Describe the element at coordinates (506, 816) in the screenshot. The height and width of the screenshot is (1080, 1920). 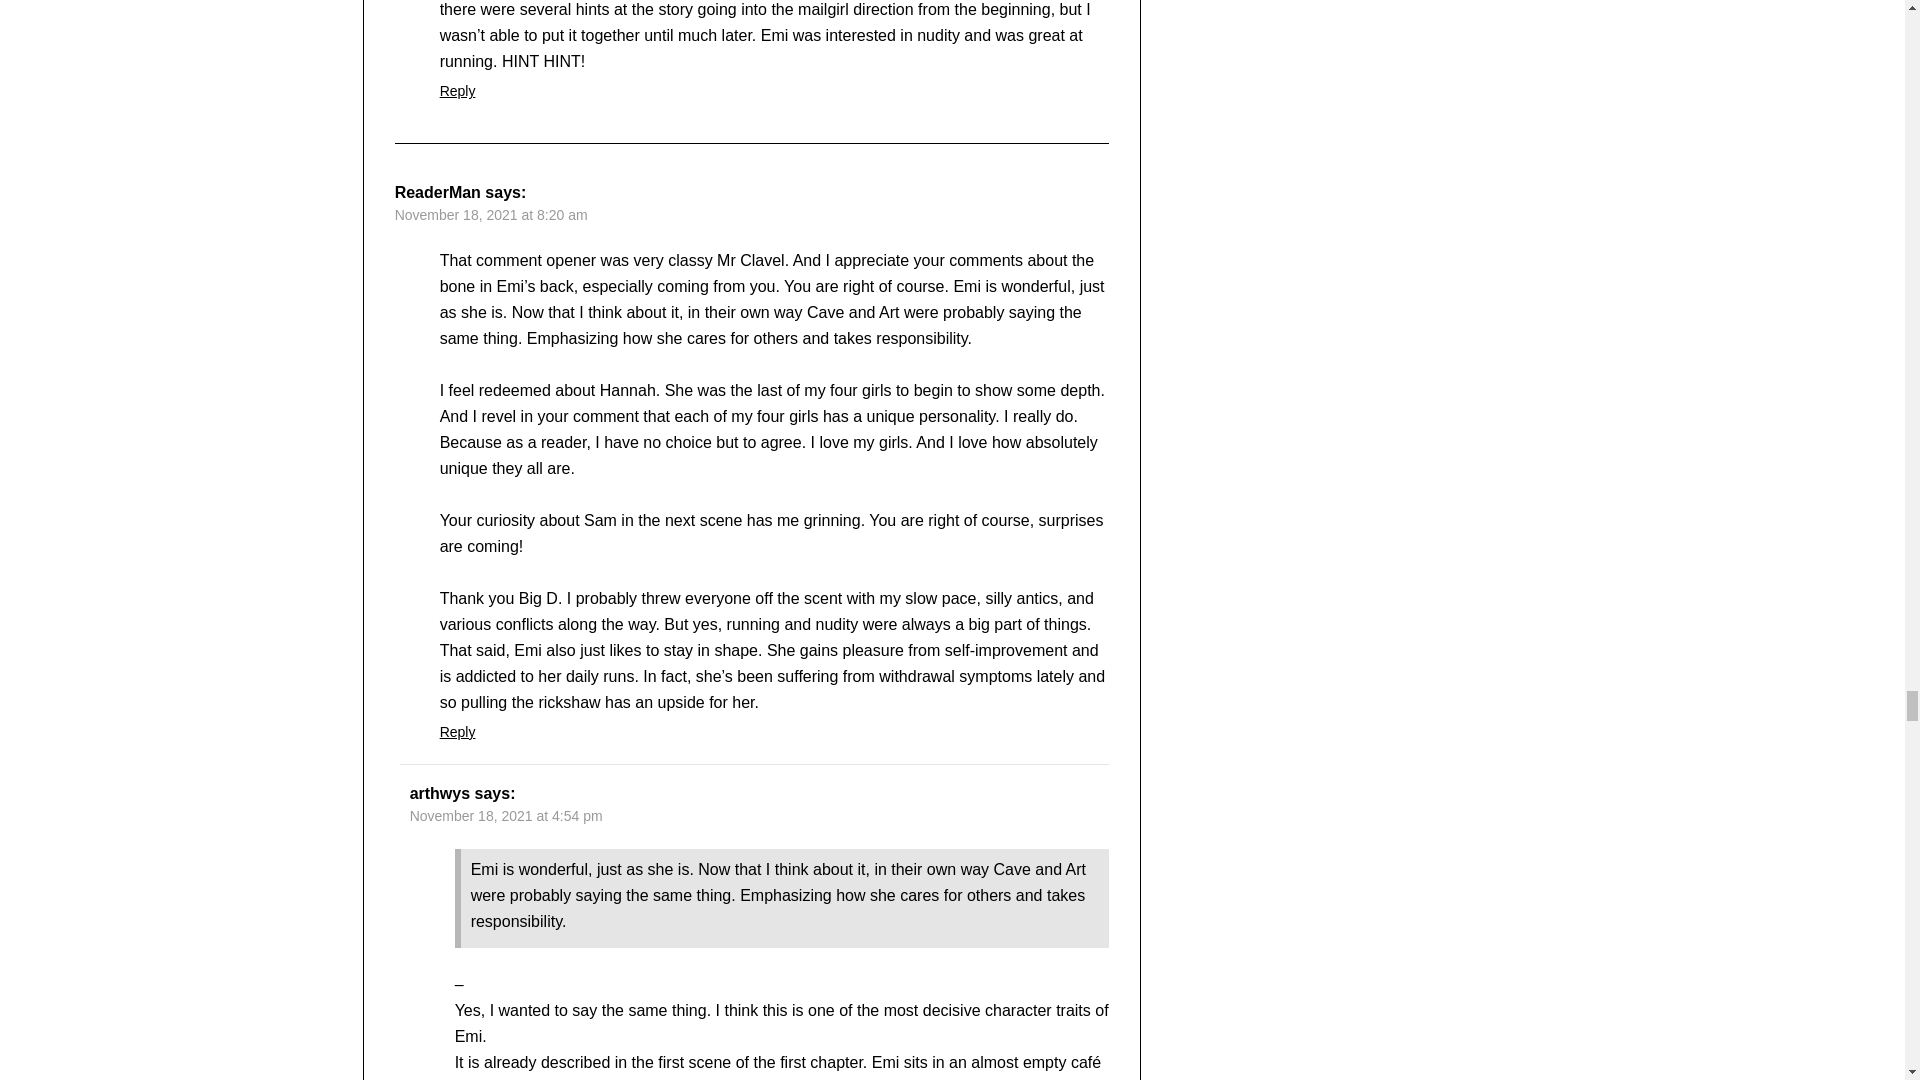
I see `November 18, 2021 at 4:54 pm` at that location.